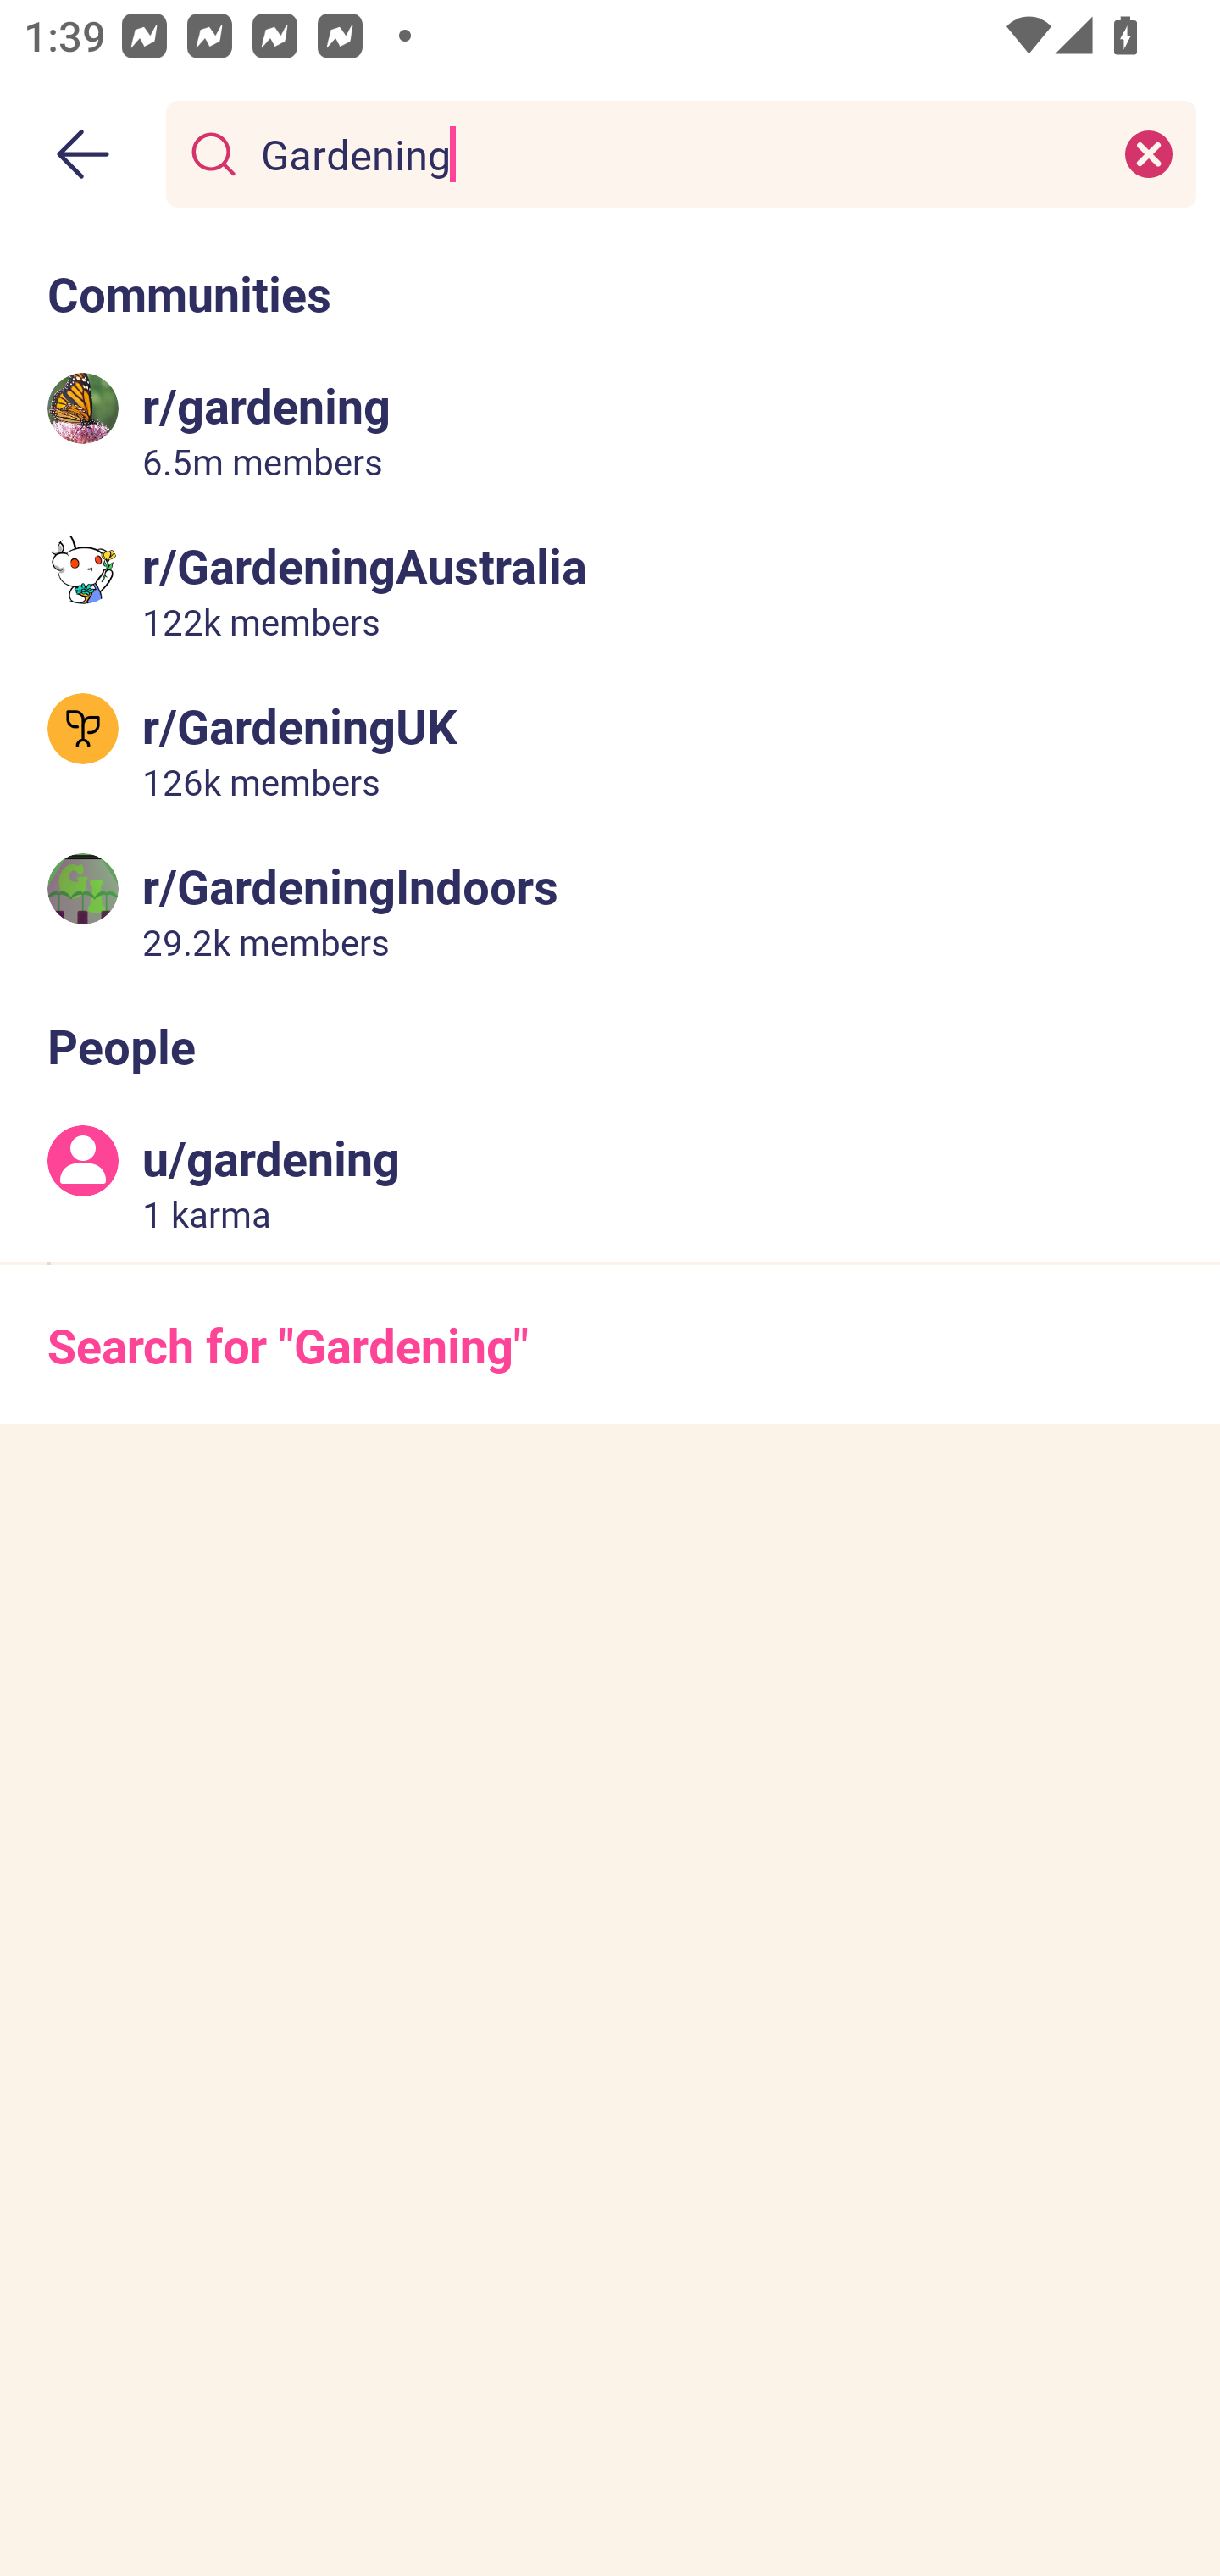 This screenshot has height=2576, width=1220. I want to click on Search for "Gardening", so click(610, 1344).